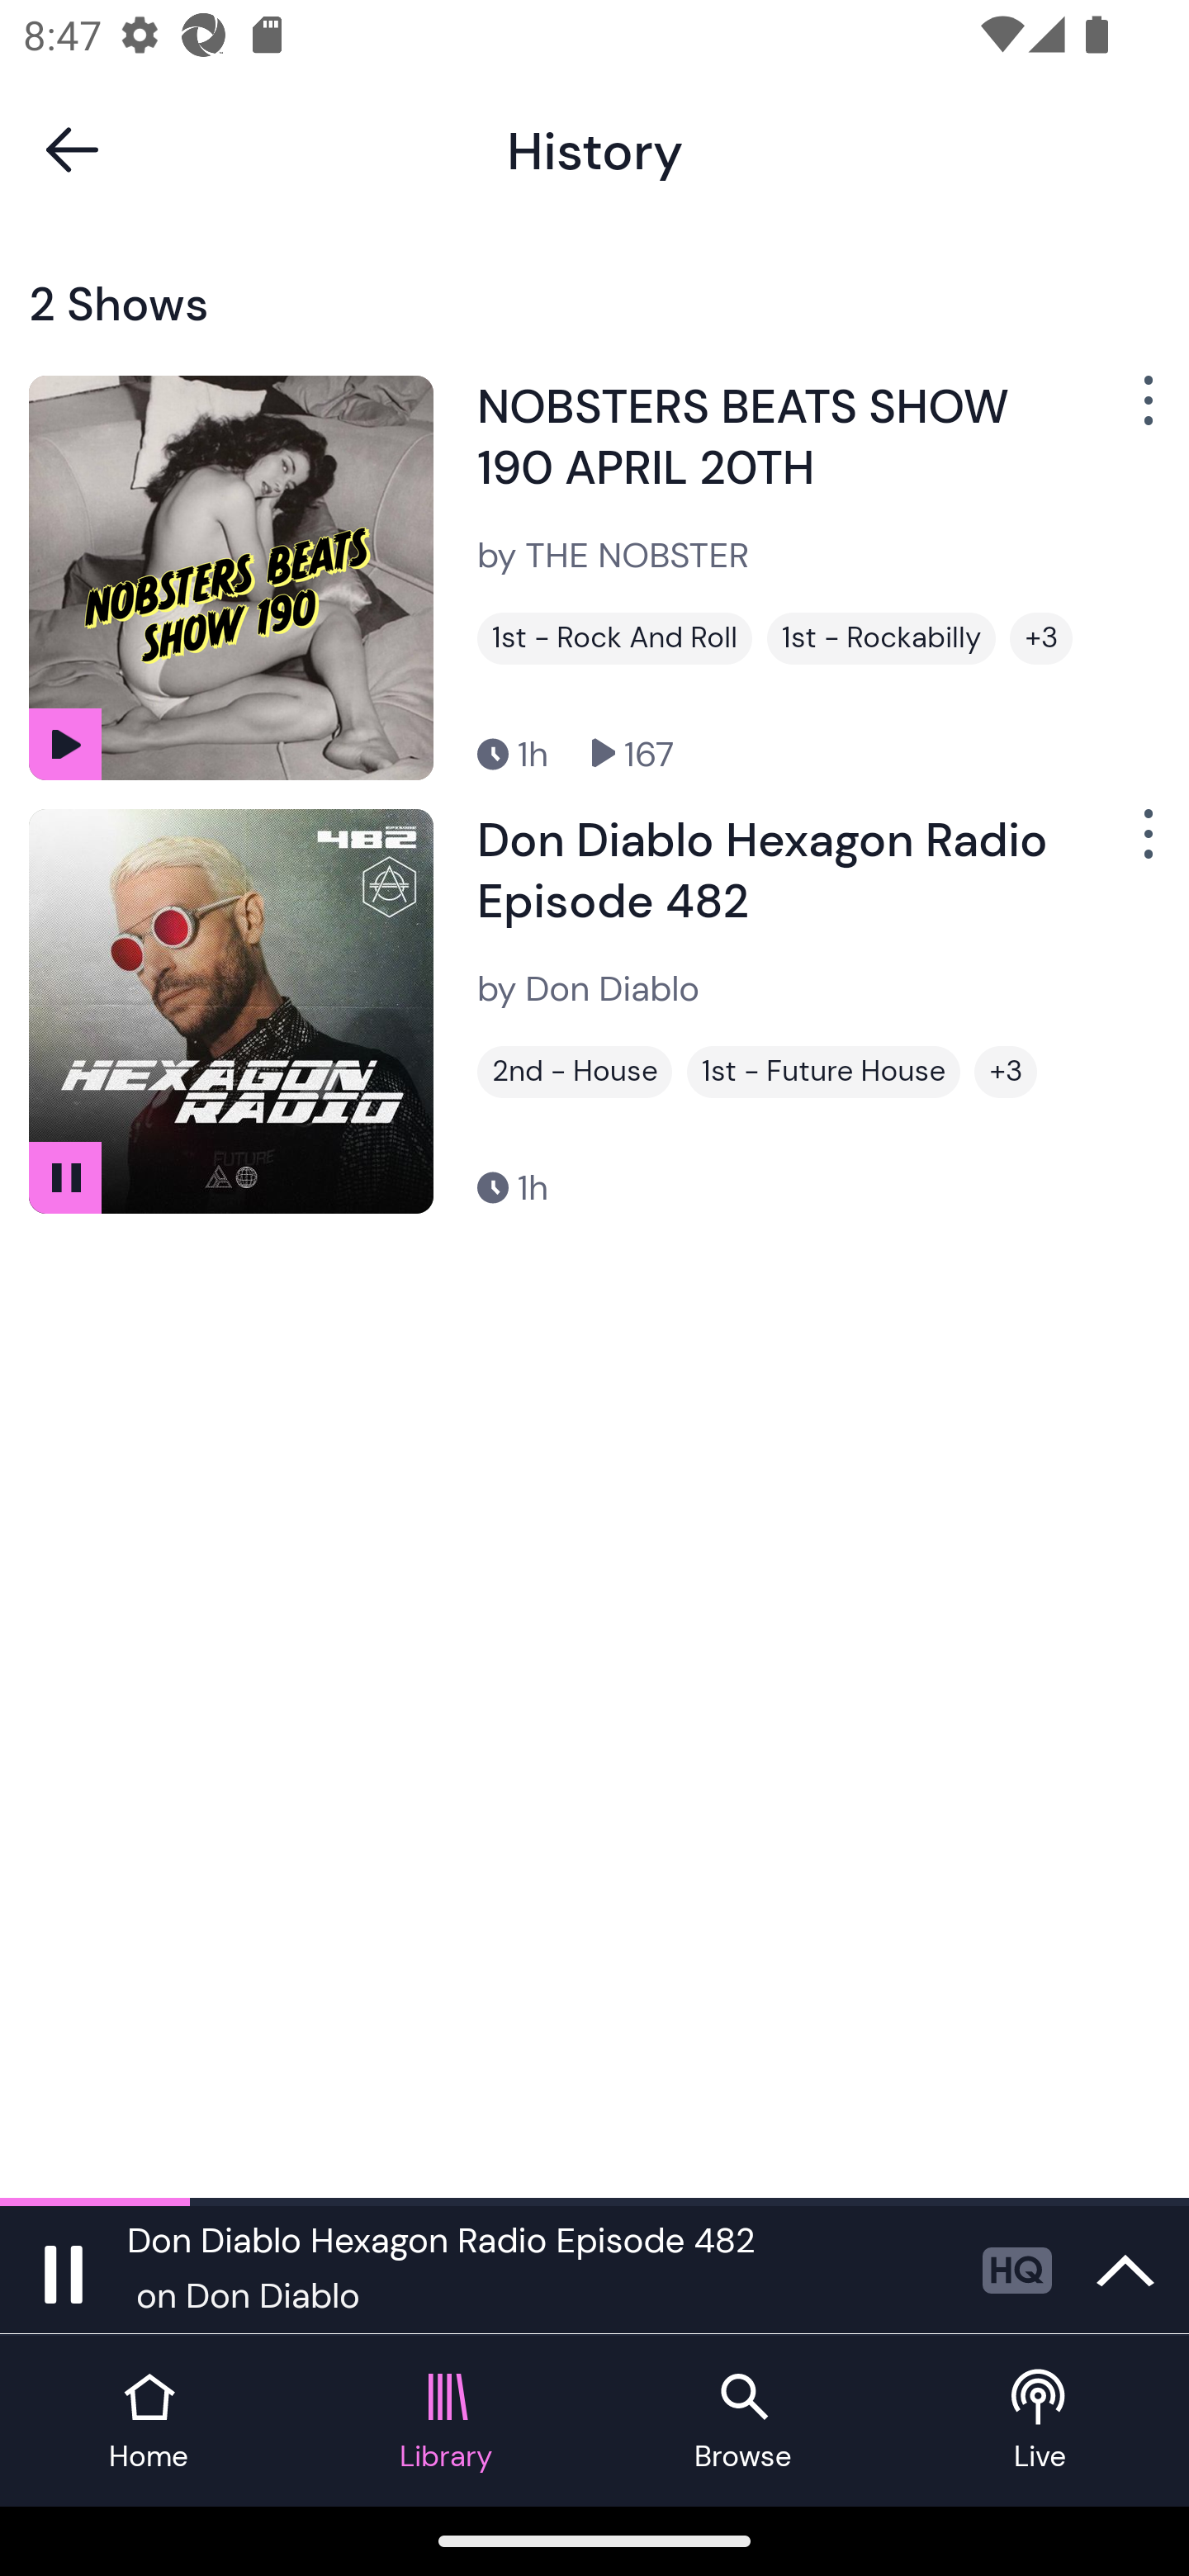 This screenshot has width=1189, height=2576. What do you see at coordinates (614, 638) in the screenshot?
I see `1st - Rock And Roll` at bounding box center [614, 638].